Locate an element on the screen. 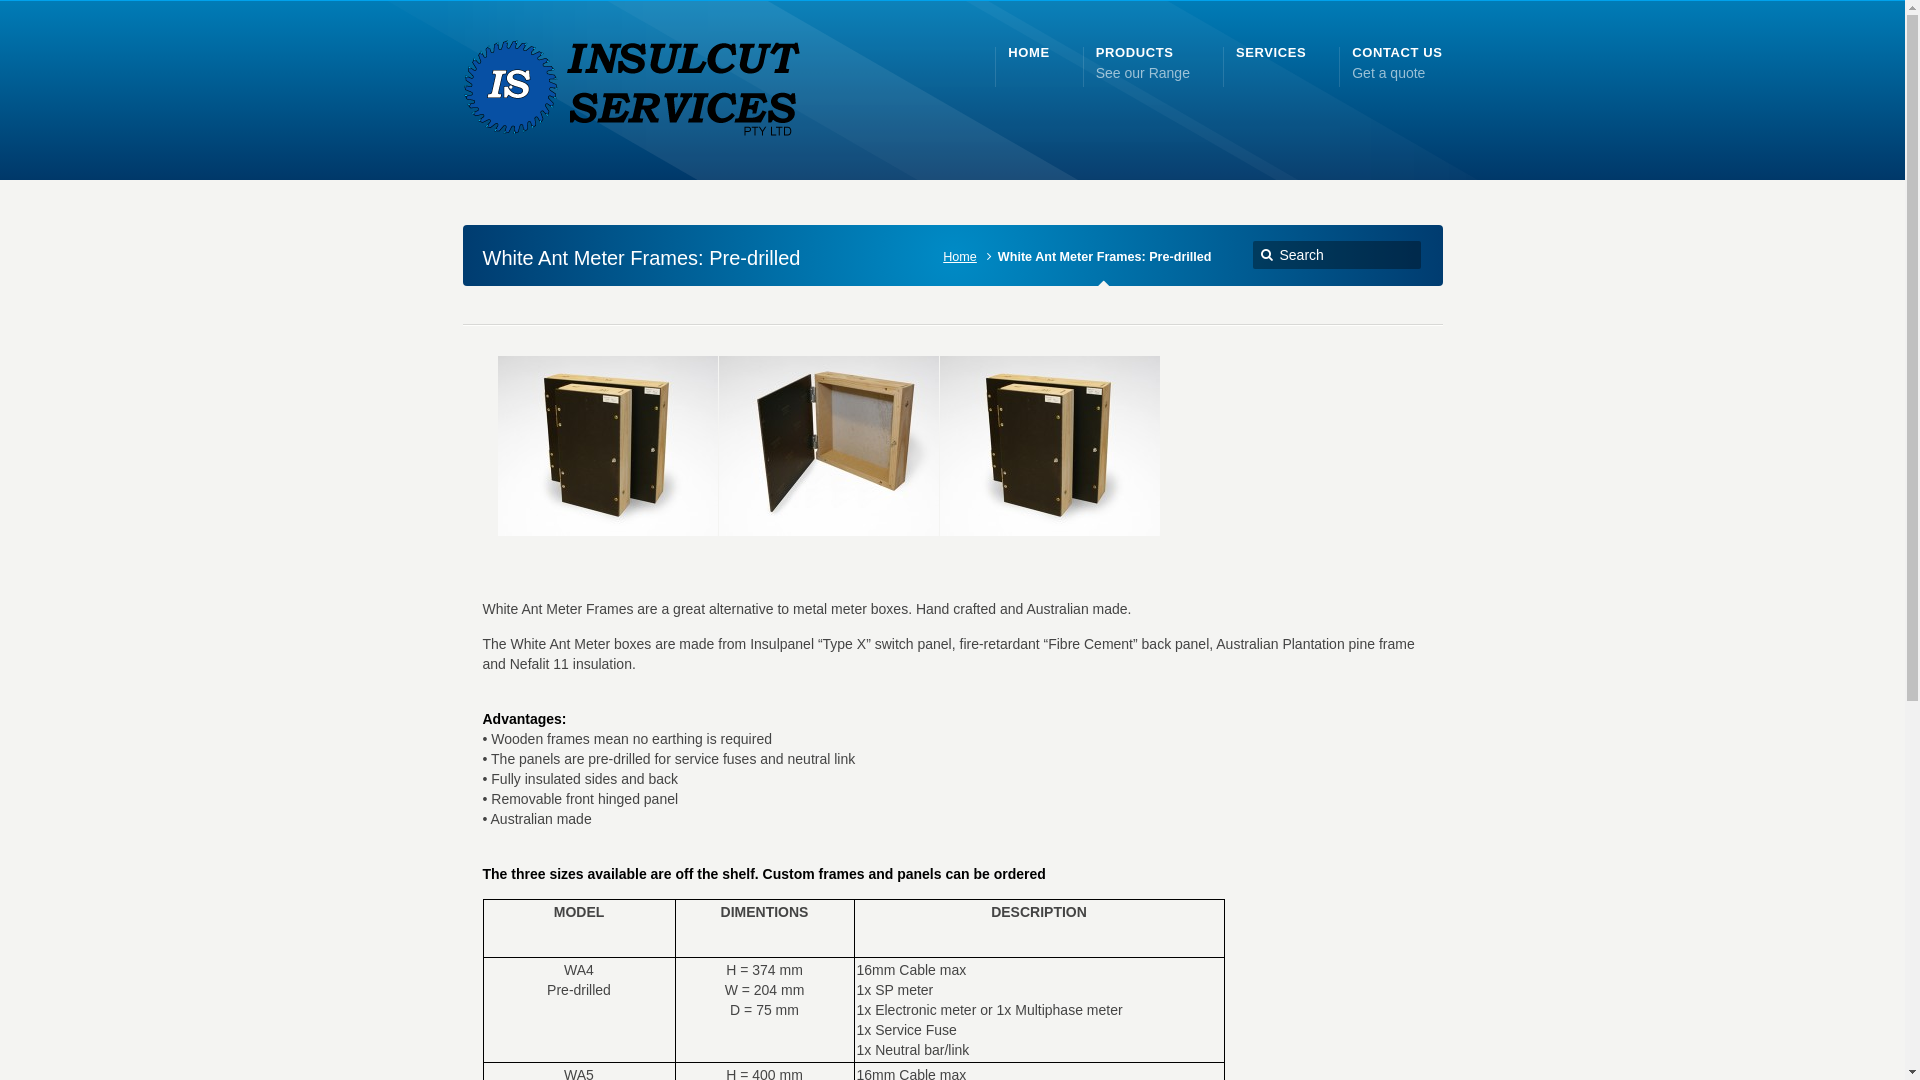 The height and width of the screenshot is (1080, 1920). whiteAnt-2 is located at coordinates (608, 446).